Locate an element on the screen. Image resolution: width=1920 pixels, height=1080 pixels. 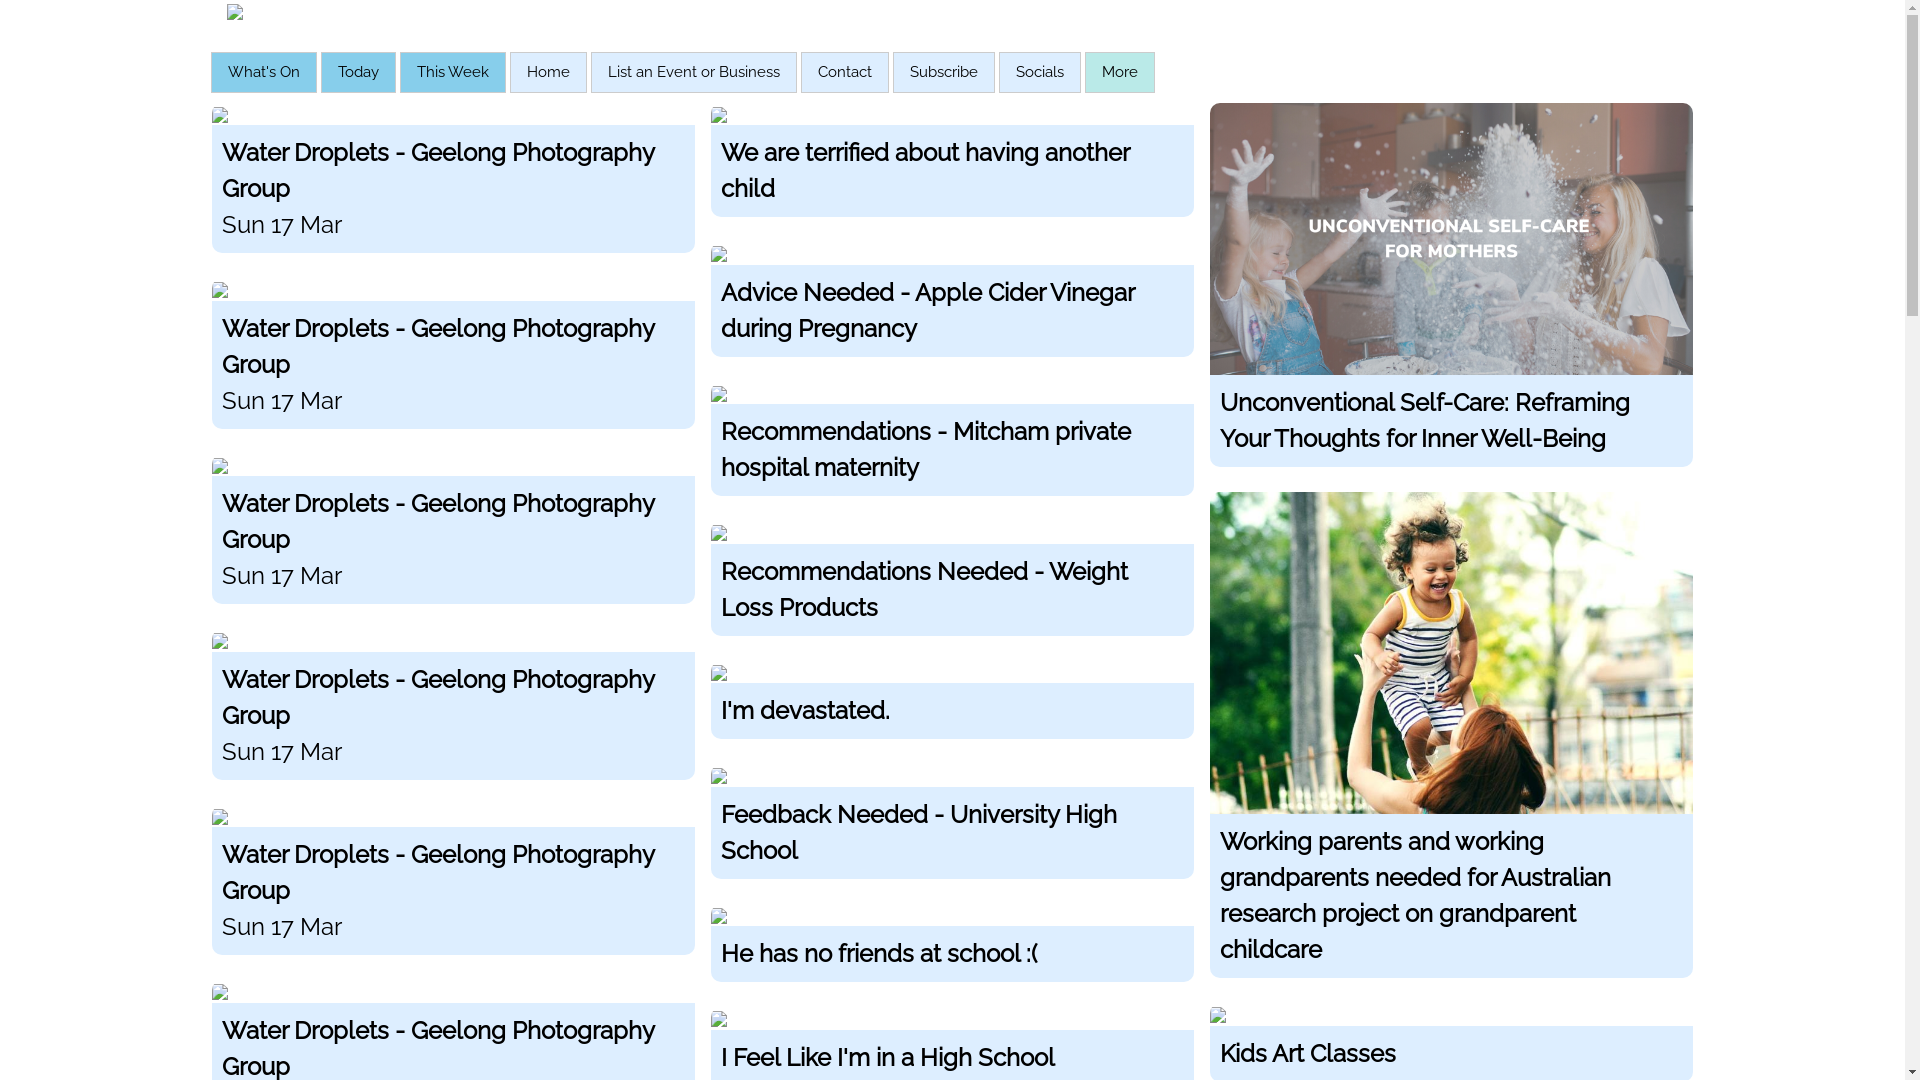
We are terrified about having another child is located at coordinates (952, 168).